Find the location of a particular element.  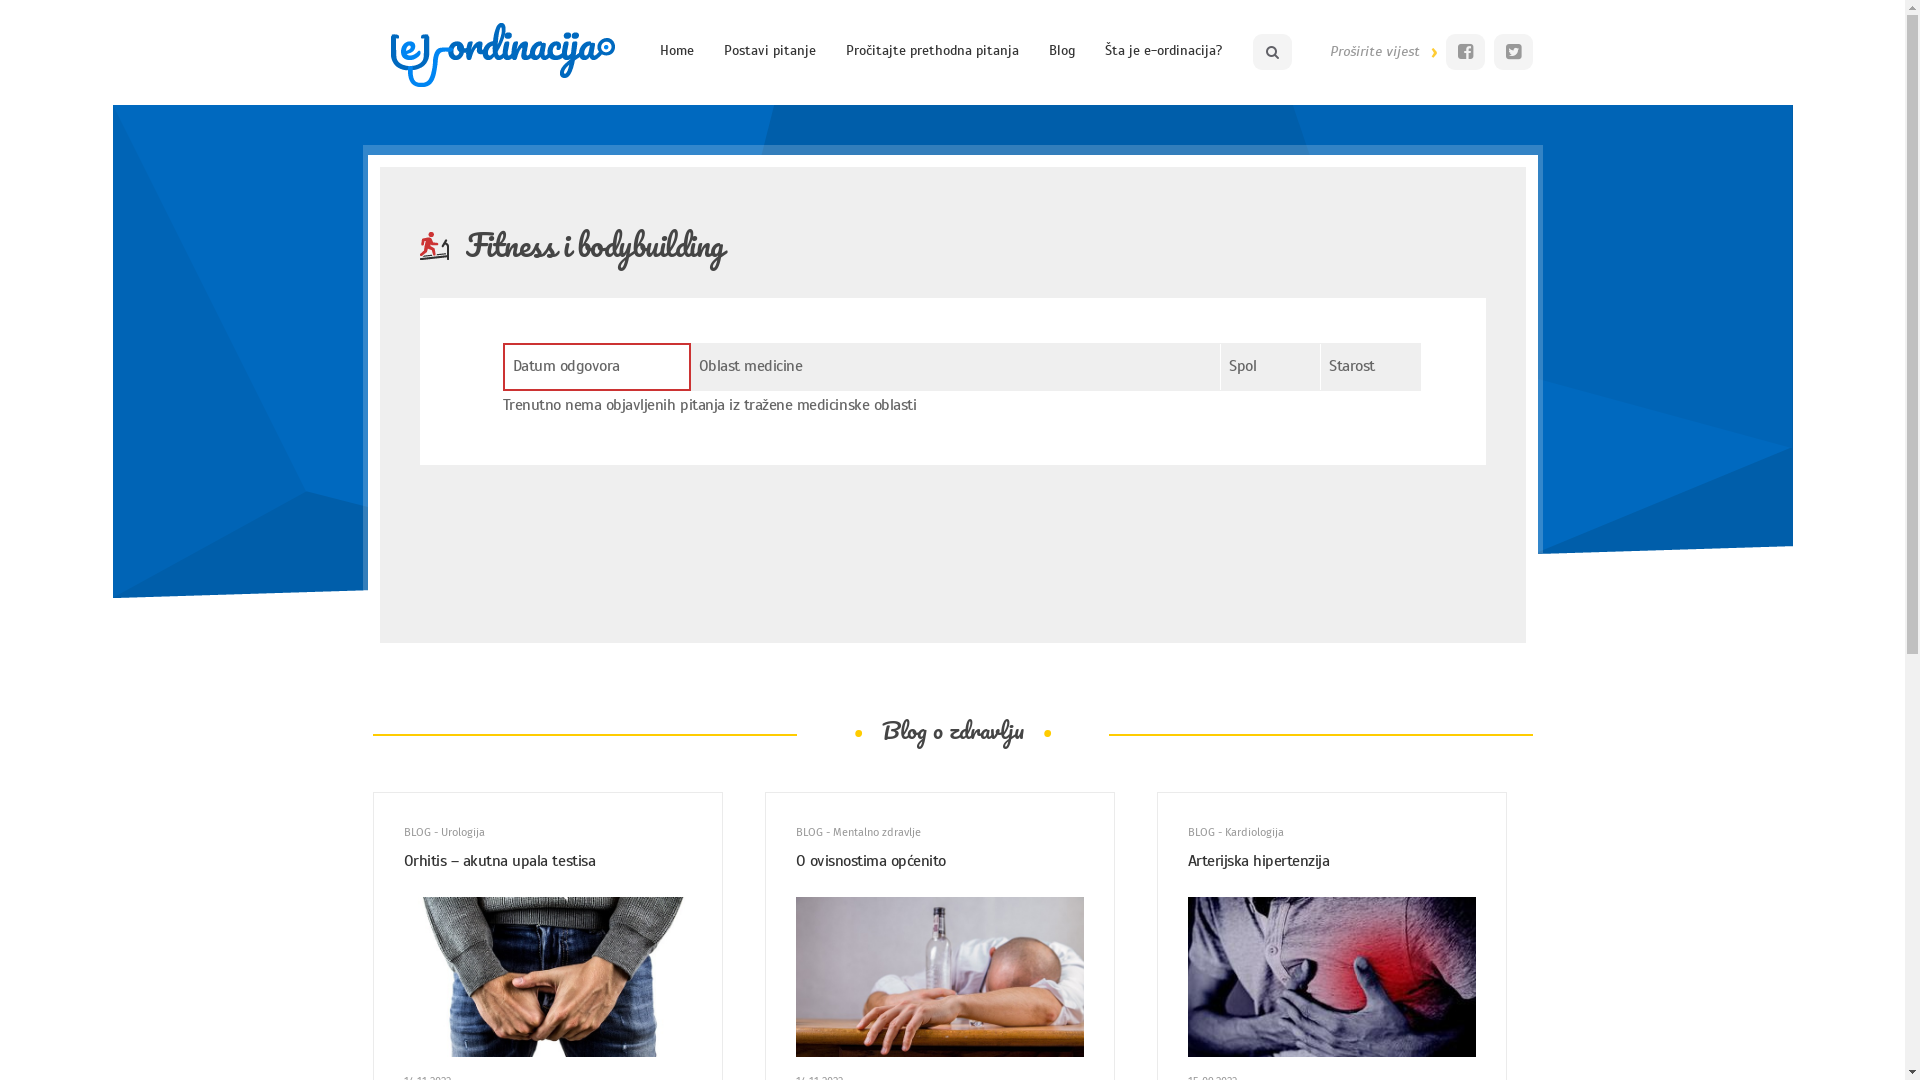

Postavi pitanje is located at coordinates (770, 51).